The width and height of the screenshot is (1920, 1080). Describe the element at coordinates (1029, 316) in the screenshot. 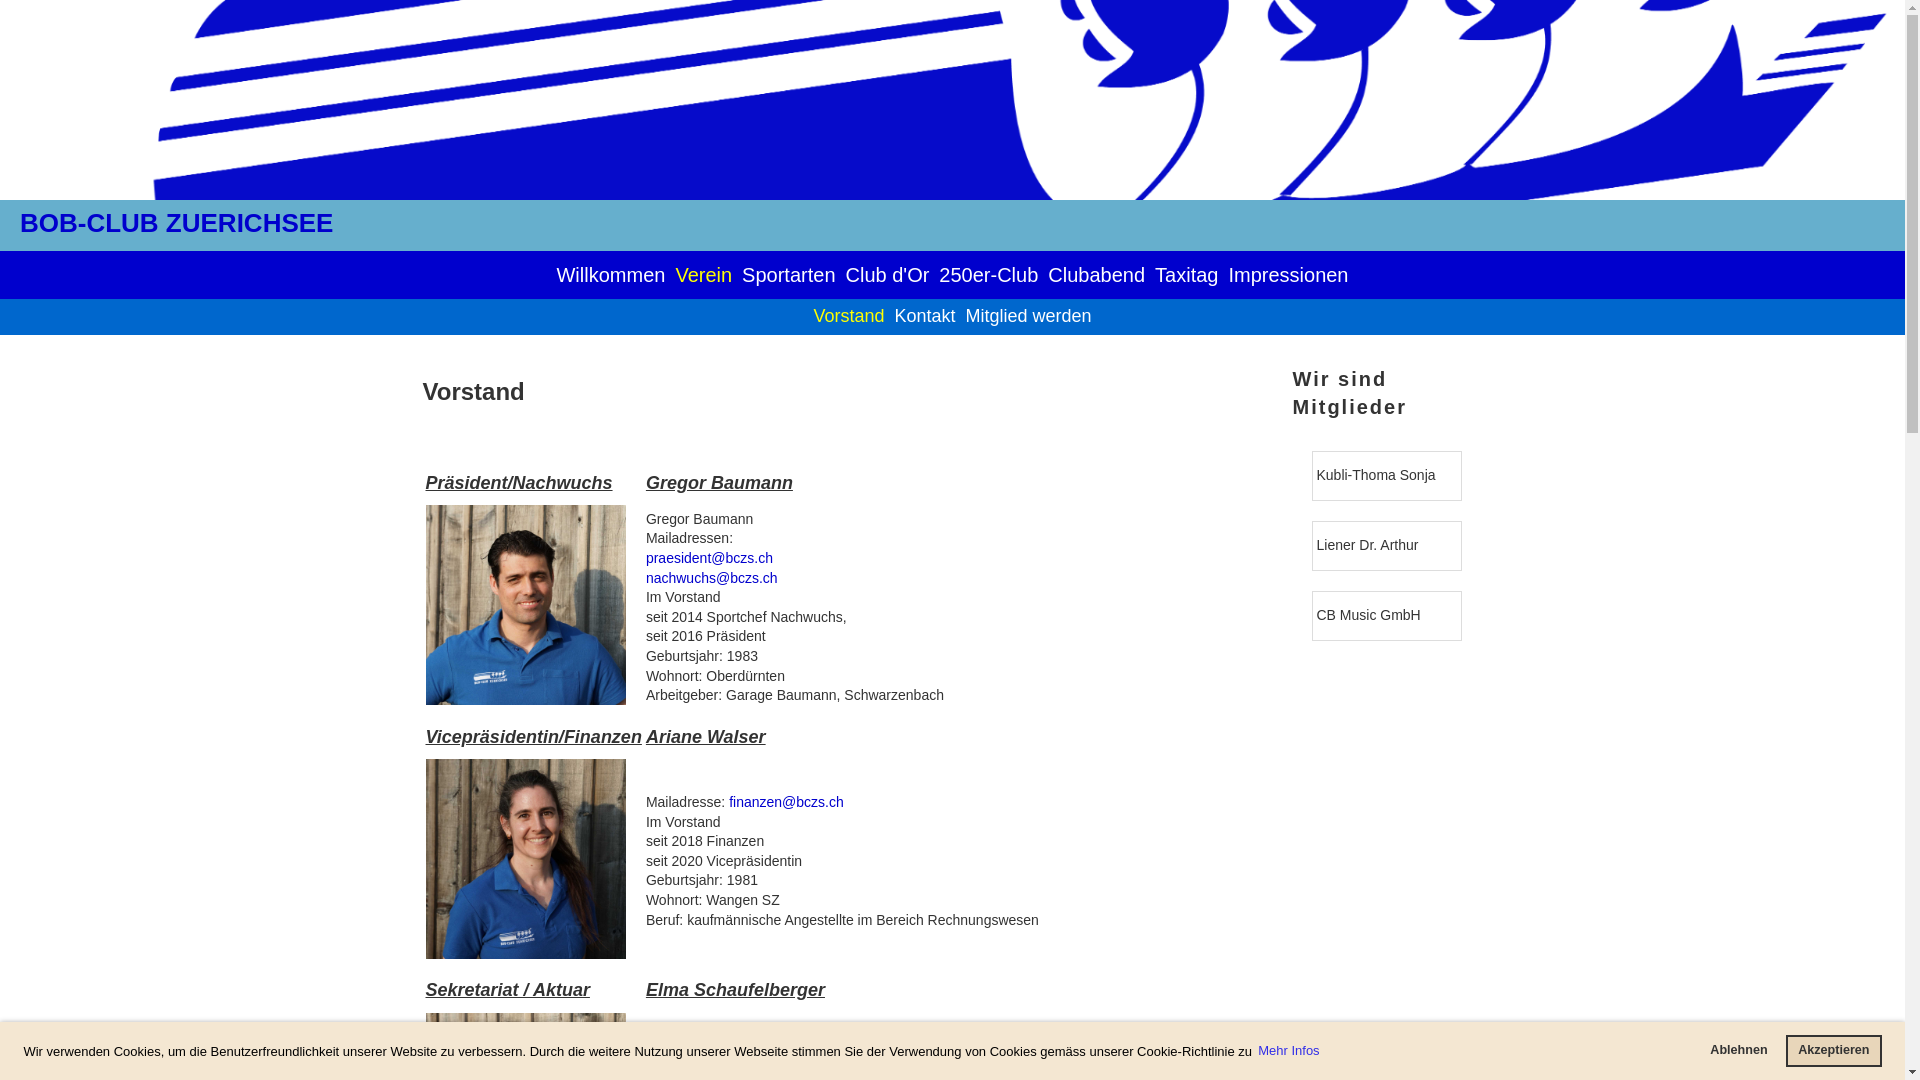

I see `Mitglied werden` at that location.